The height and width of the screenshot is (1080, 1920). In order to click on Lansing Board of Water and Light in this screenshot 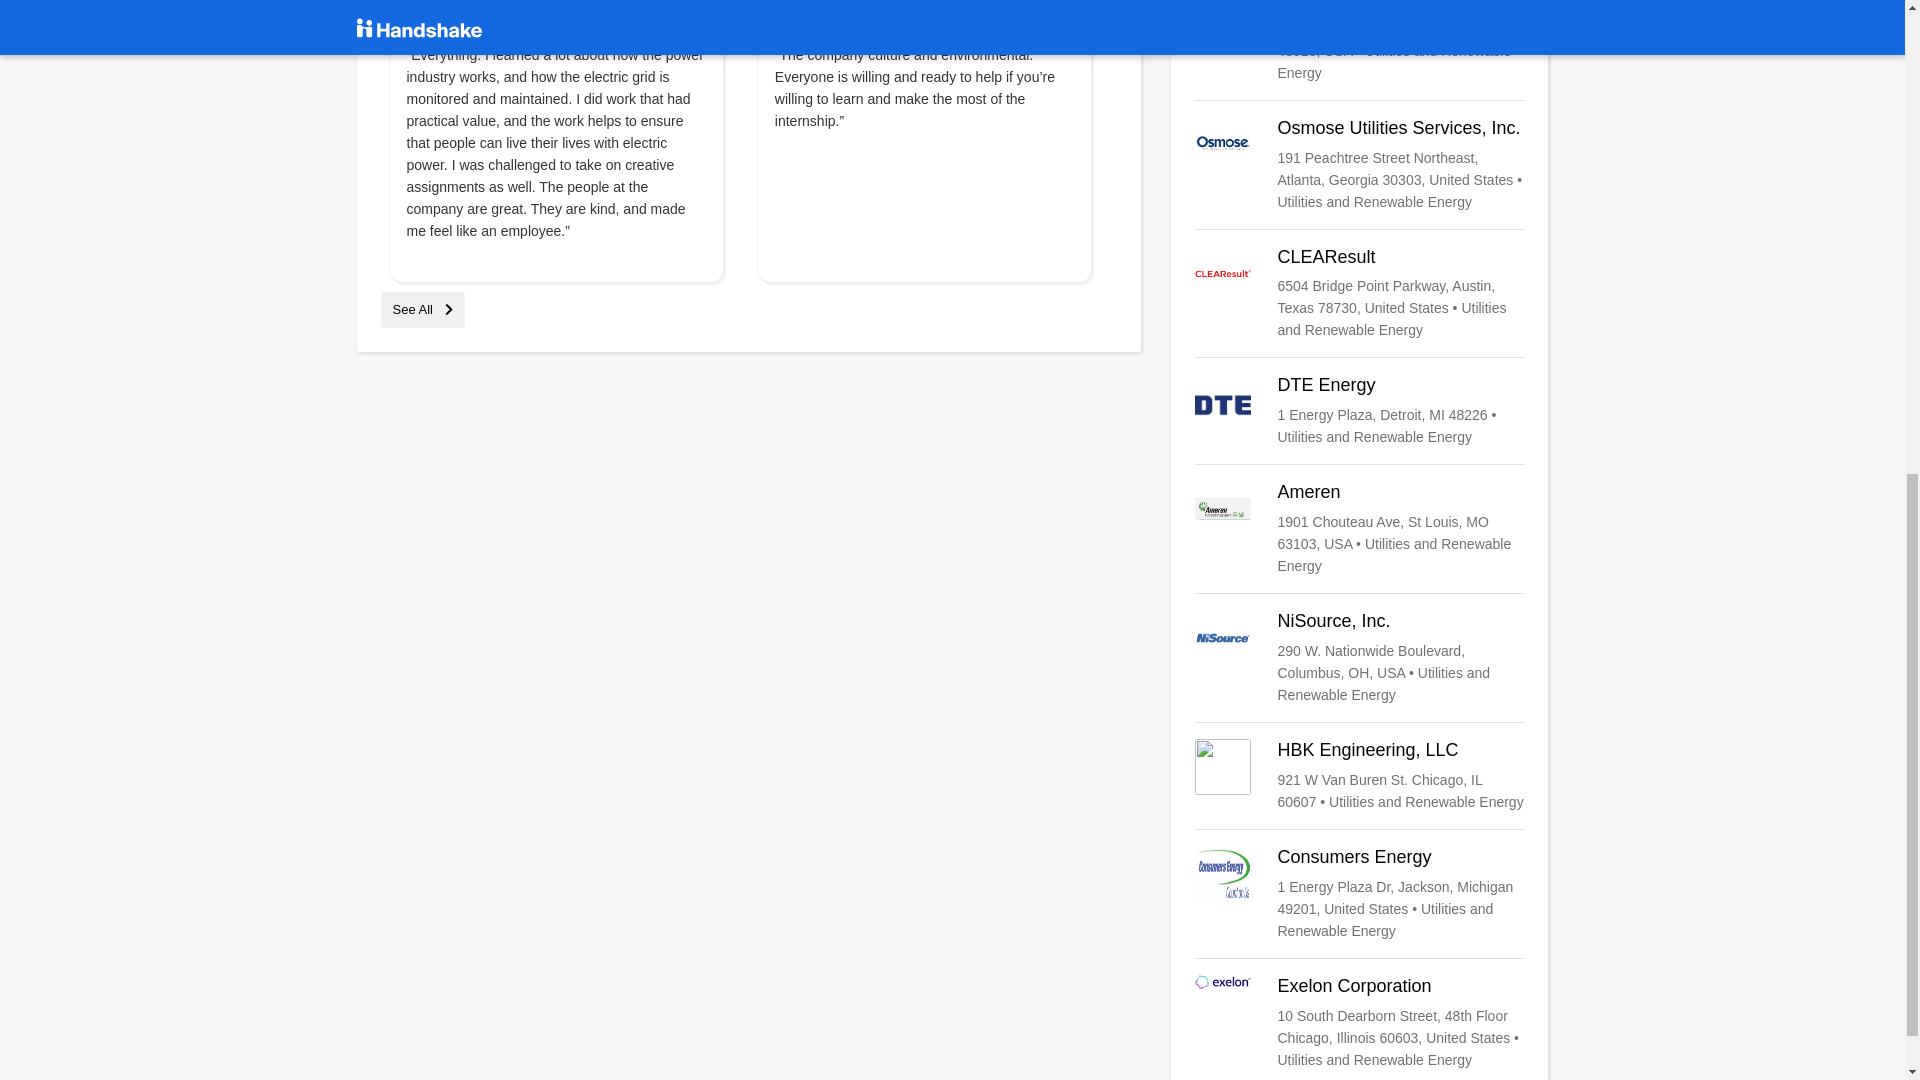, I will do `click(1359, 42)`.